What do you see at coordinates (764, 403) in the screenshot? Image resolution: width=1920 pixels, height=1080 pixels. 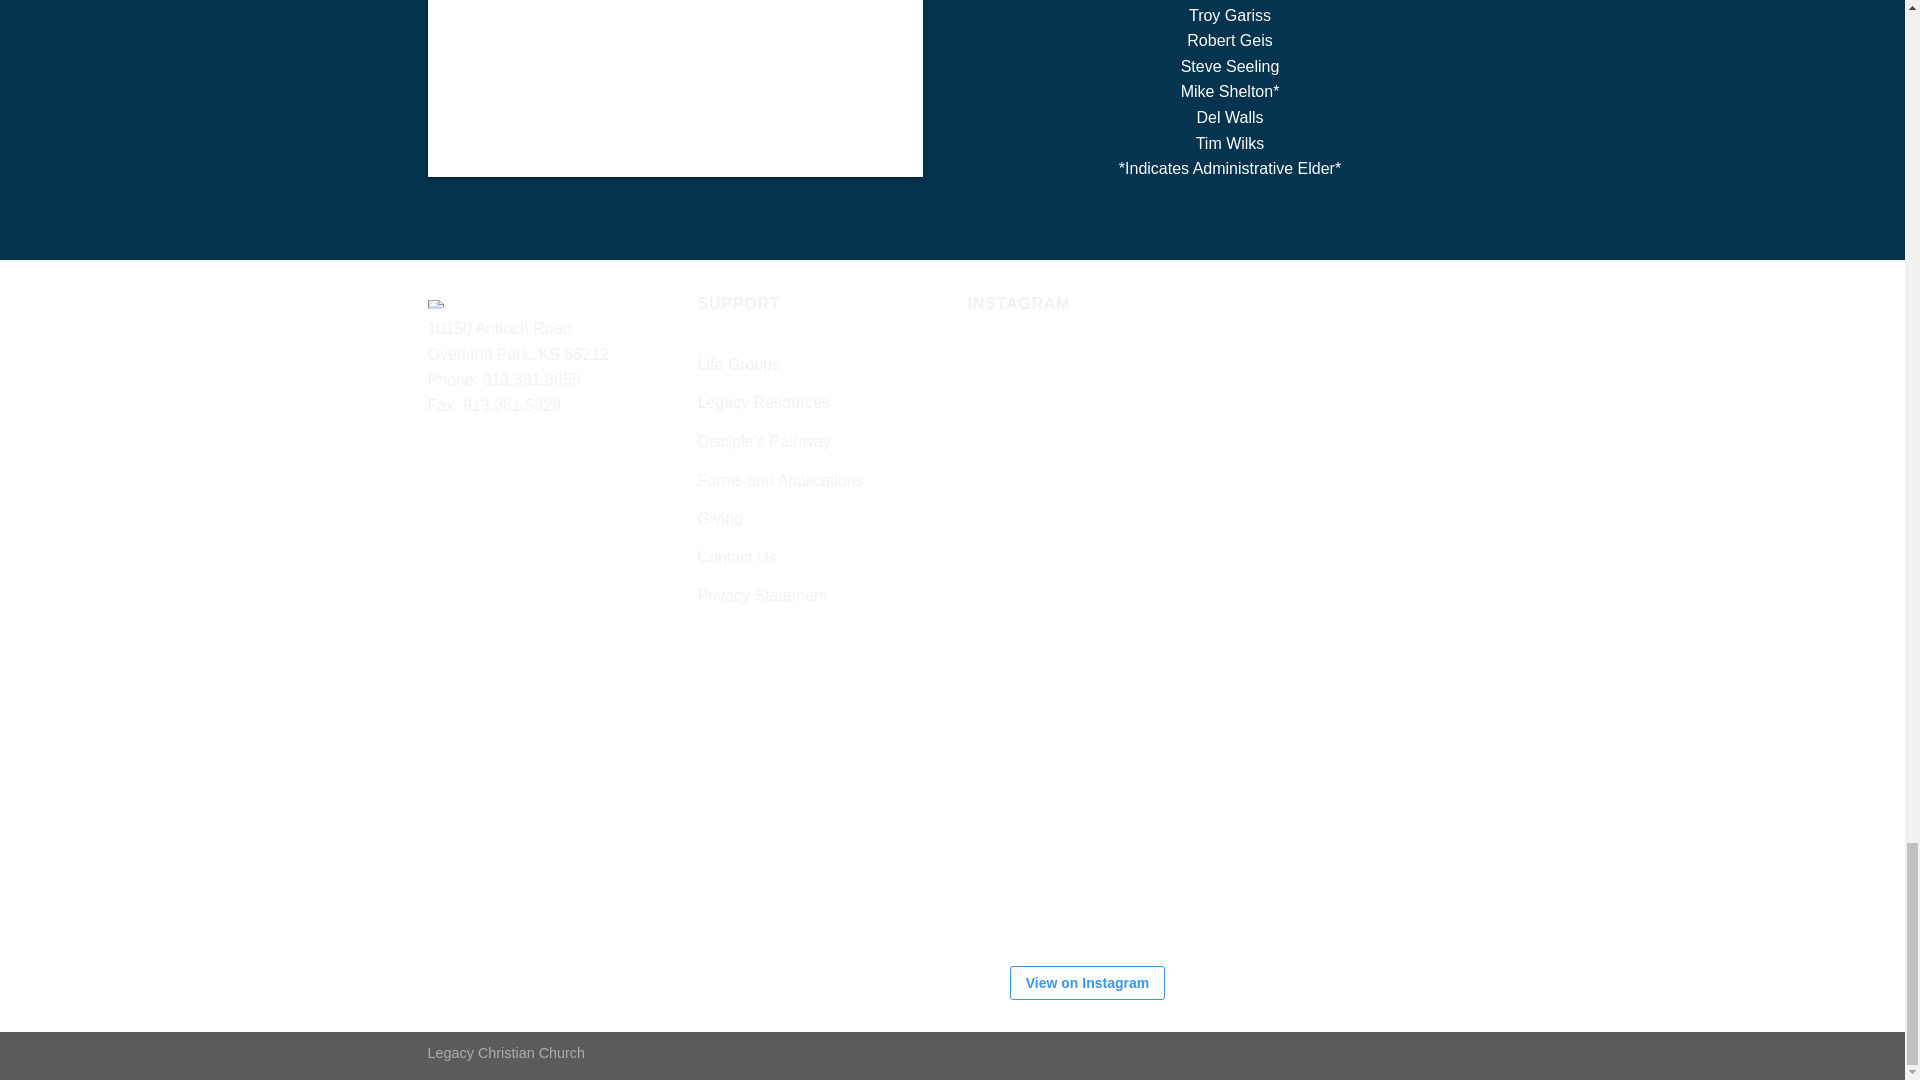 I see `Legacy Resources` at bounding box center [764, 403].